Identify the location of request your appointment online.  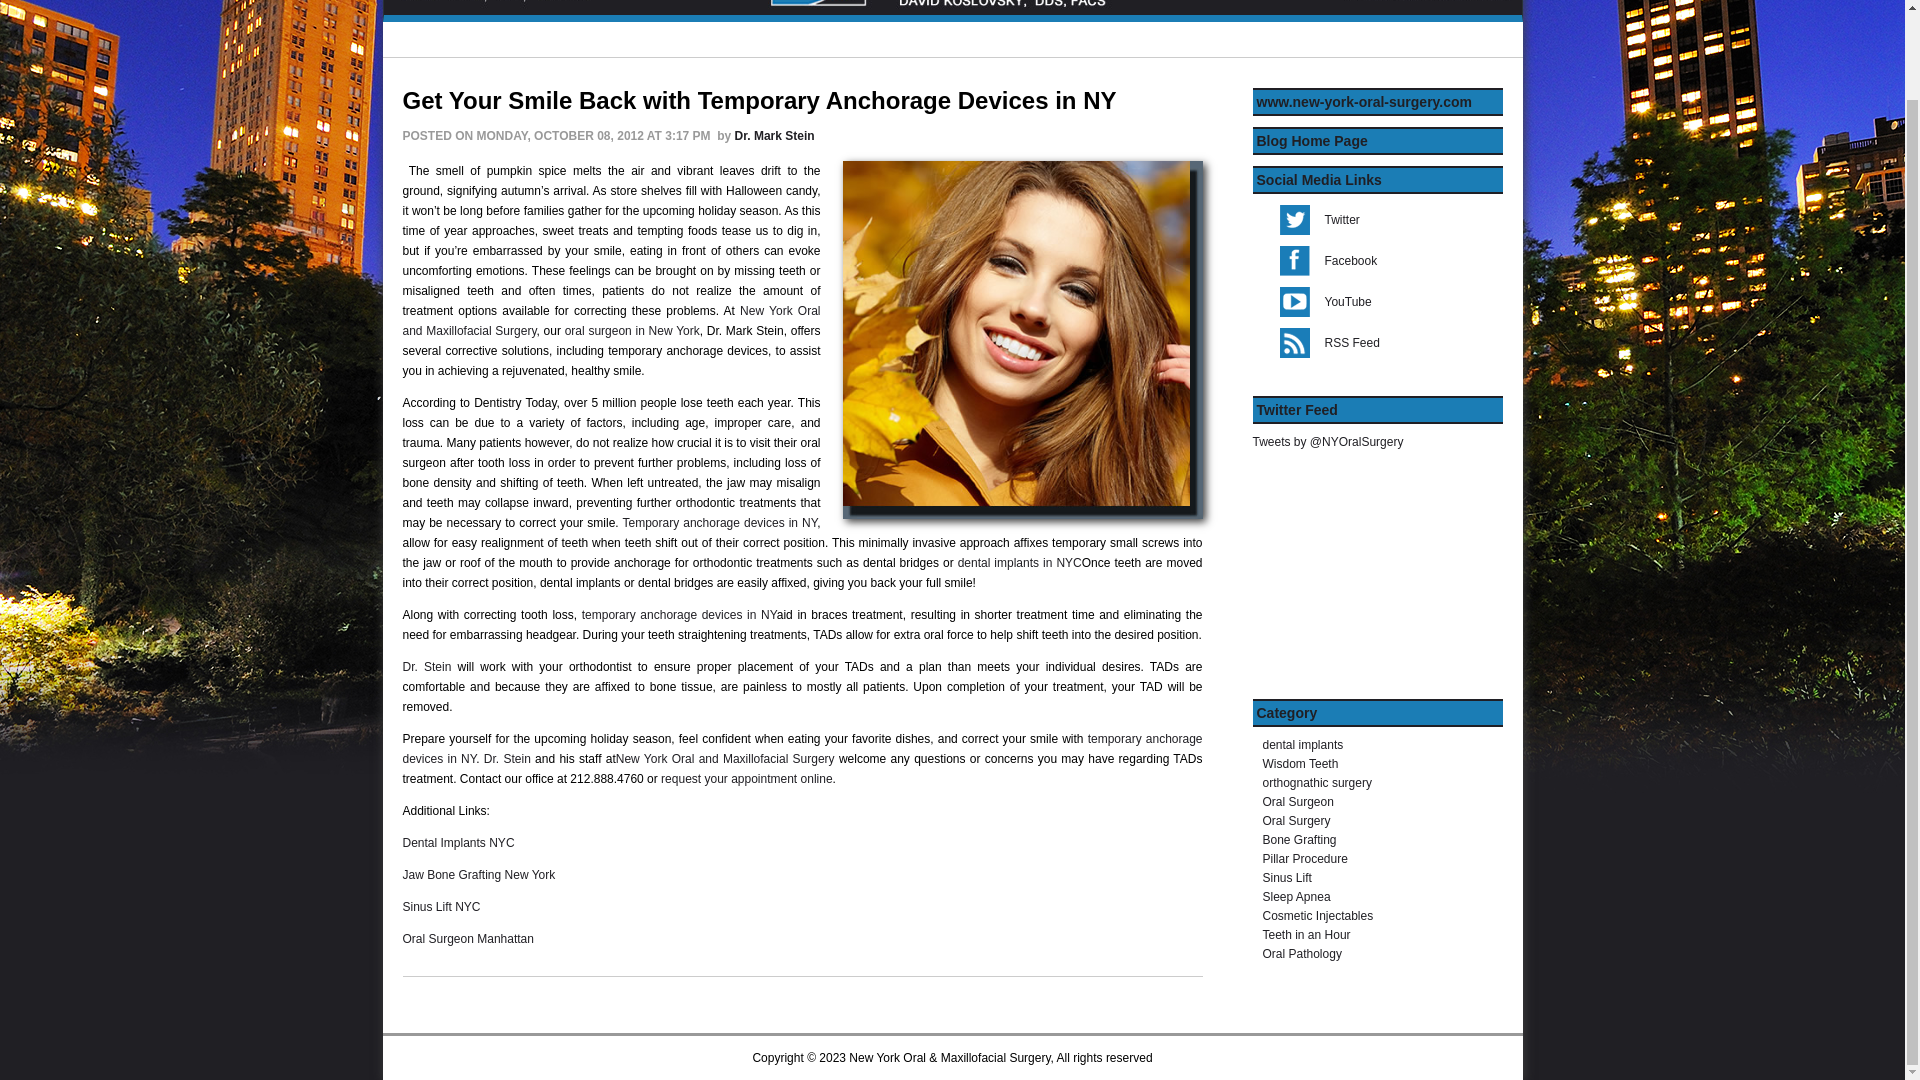
(746, 779).